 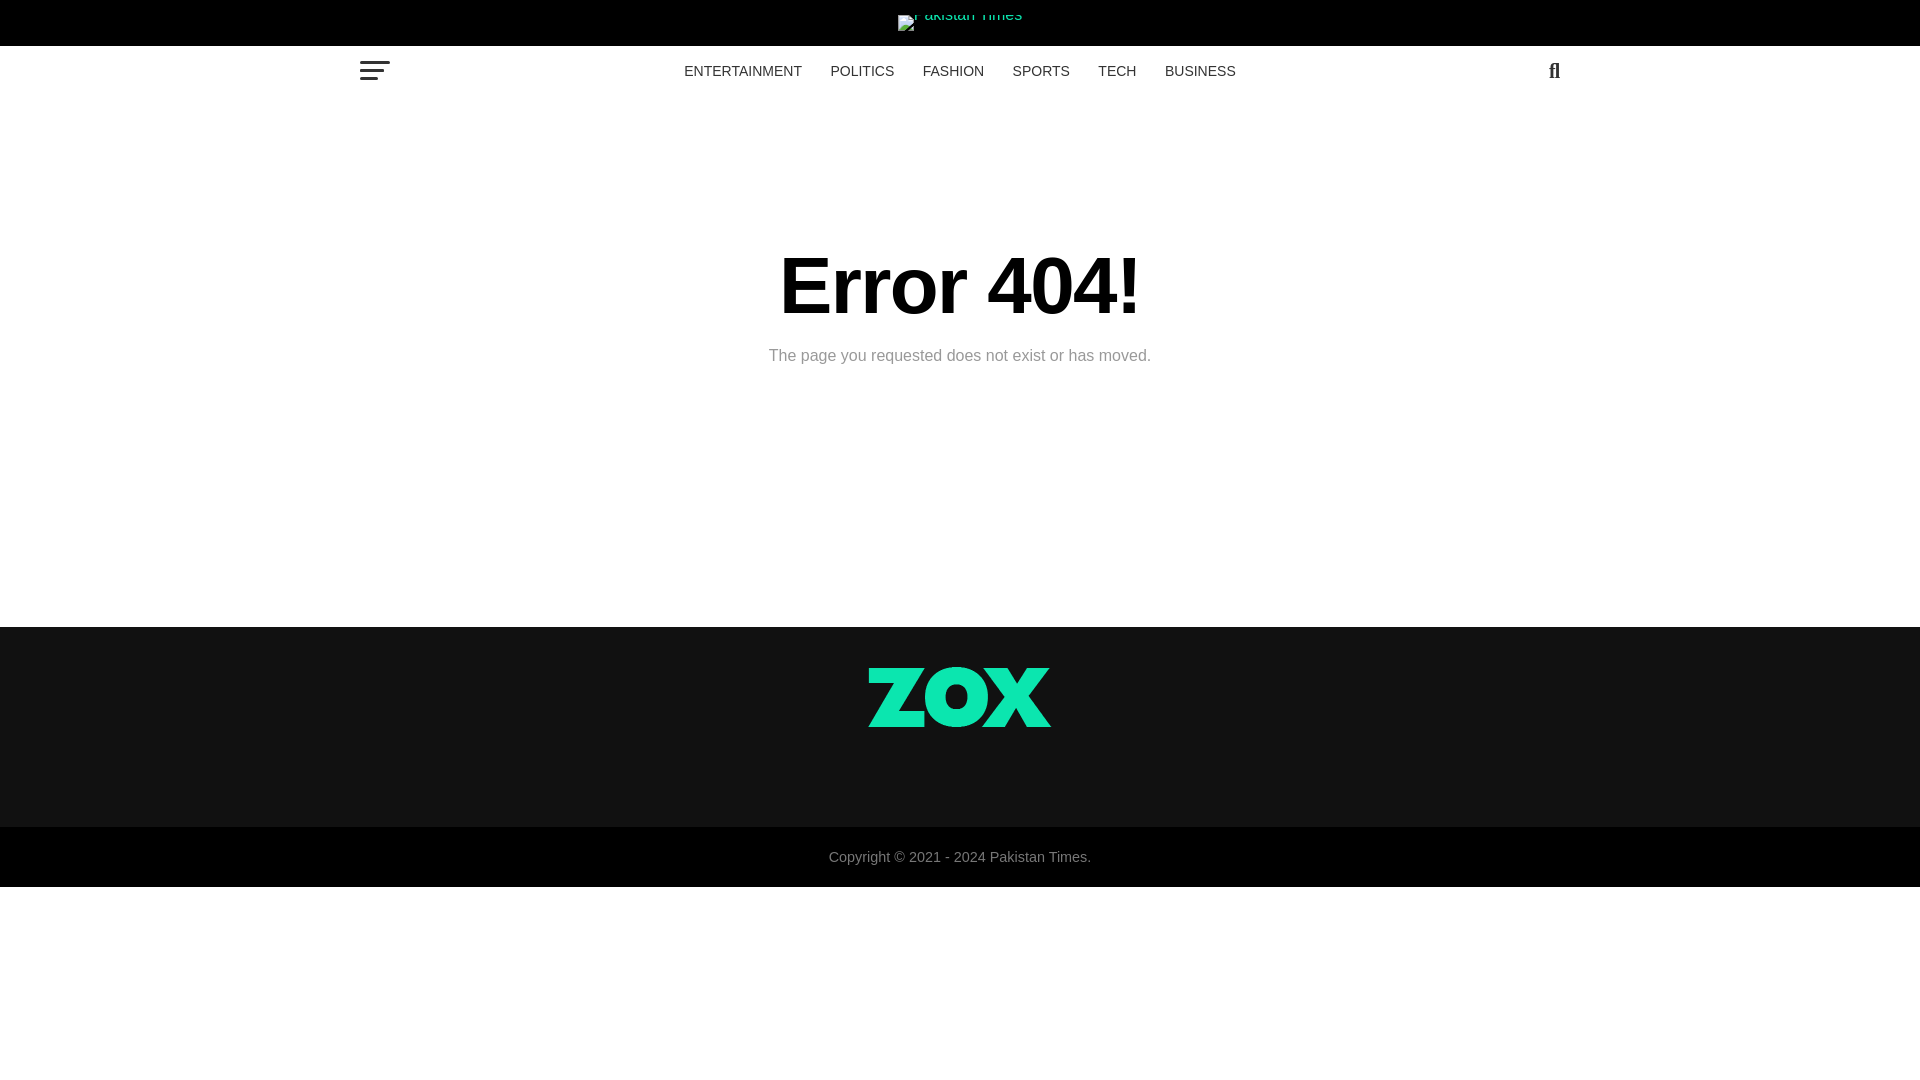 I want to click on ENTERTAINMENT, so click(x=743, y=71).